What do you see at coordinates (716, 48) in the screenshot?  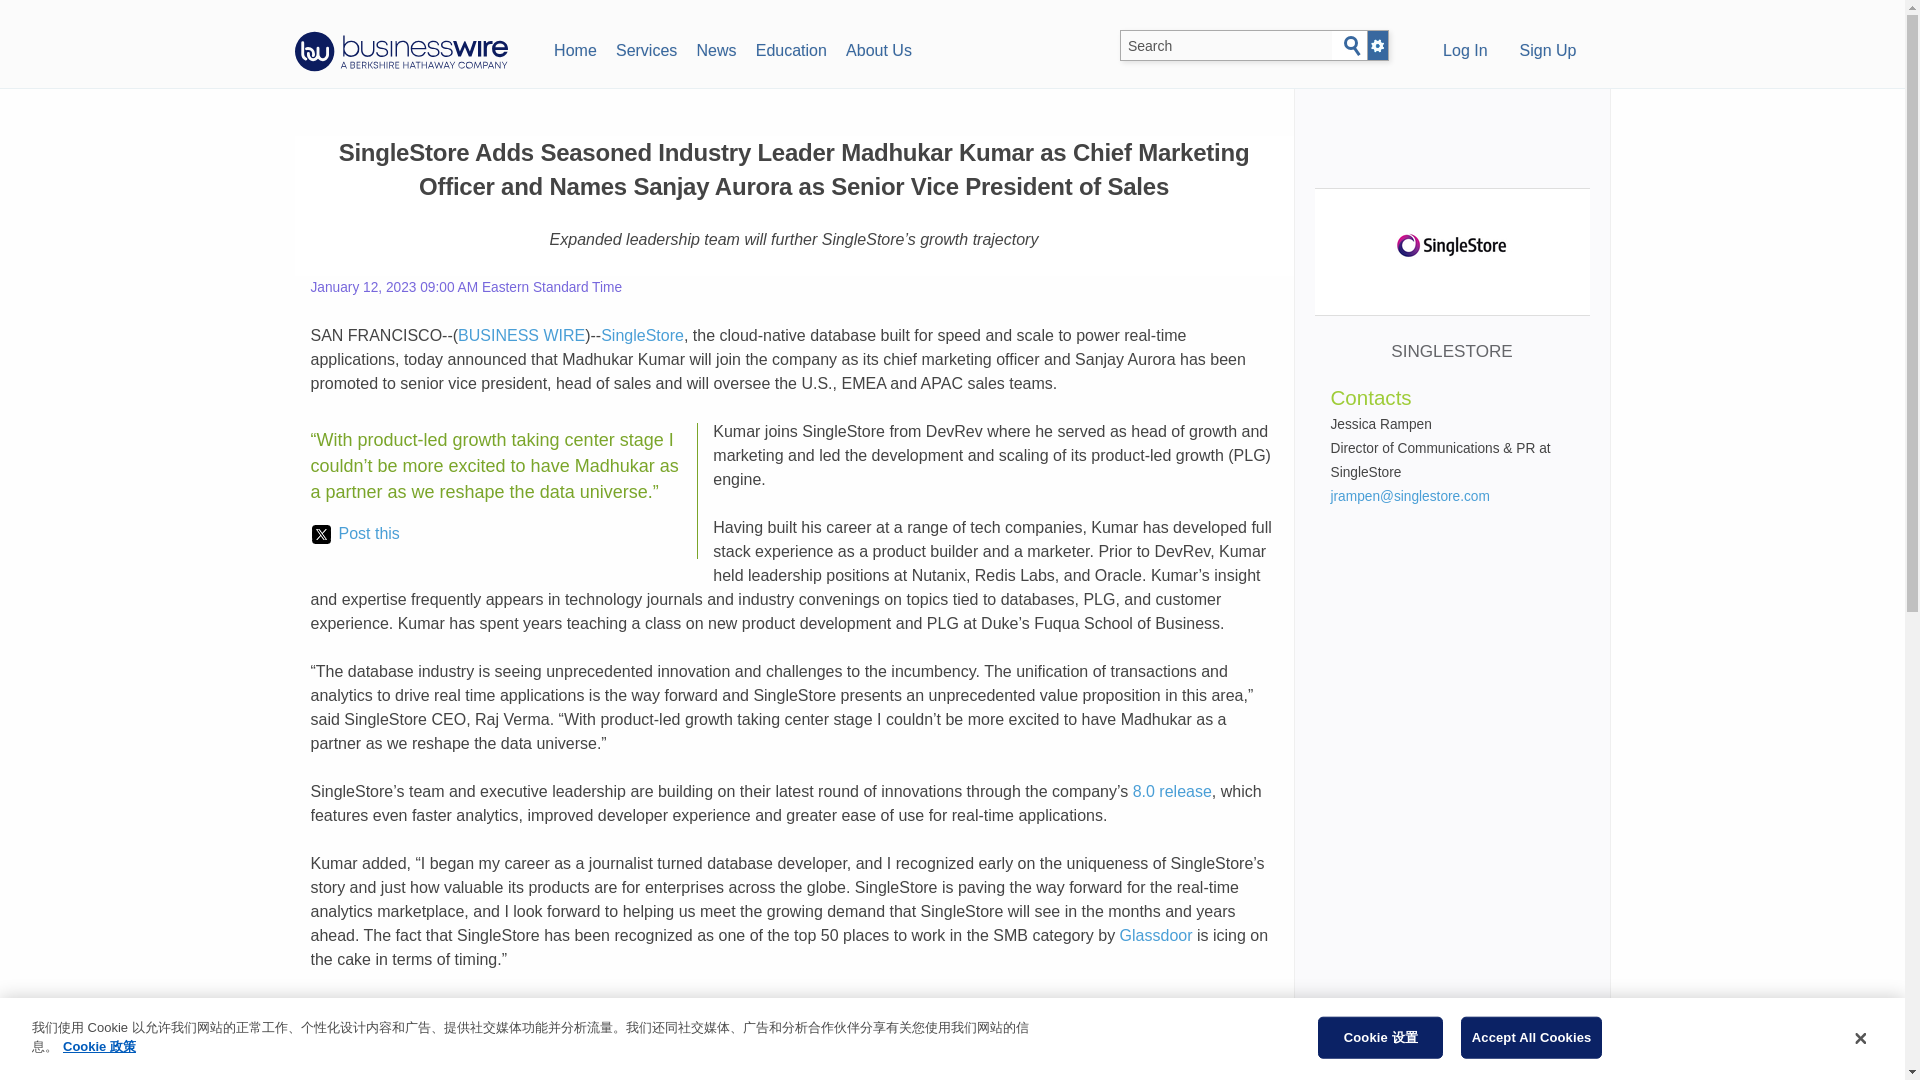 I see `News` at bounding box center [716, 48].